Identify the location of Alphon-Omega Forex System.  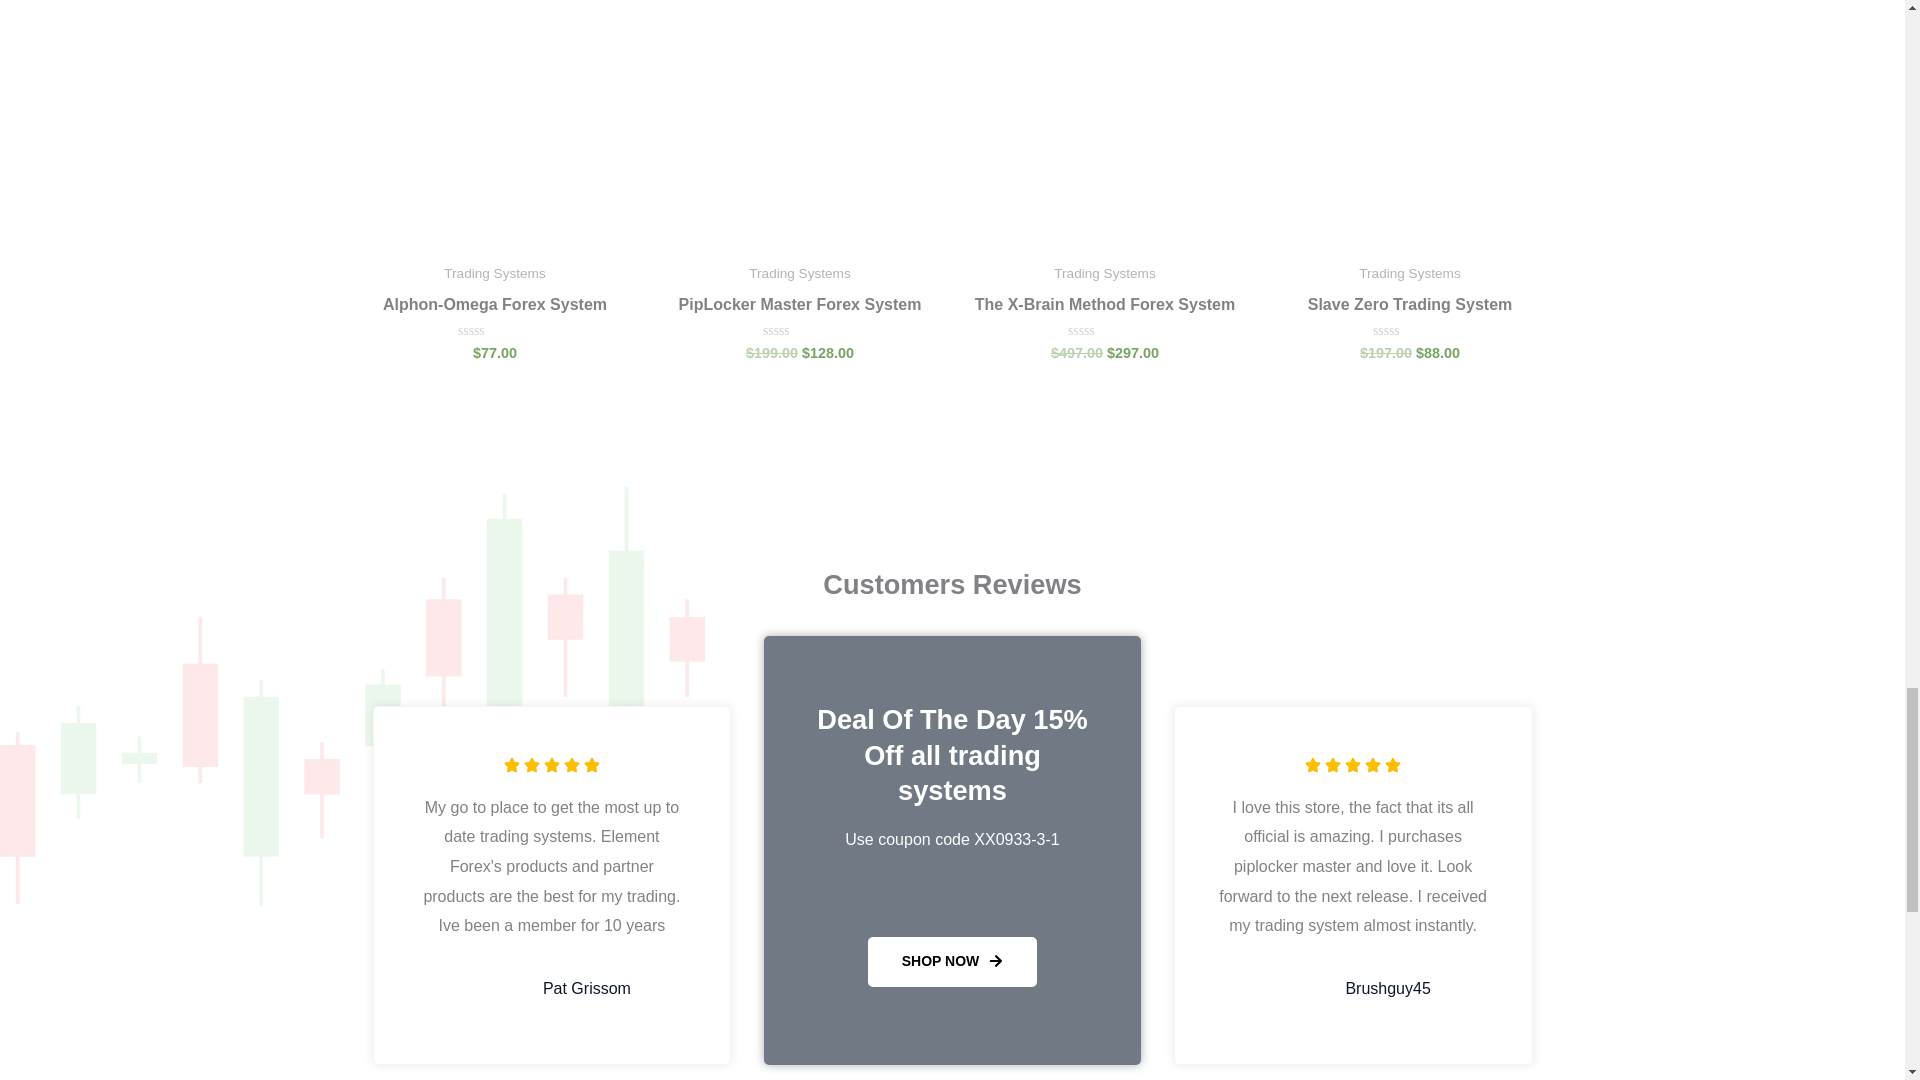
(494, 309).